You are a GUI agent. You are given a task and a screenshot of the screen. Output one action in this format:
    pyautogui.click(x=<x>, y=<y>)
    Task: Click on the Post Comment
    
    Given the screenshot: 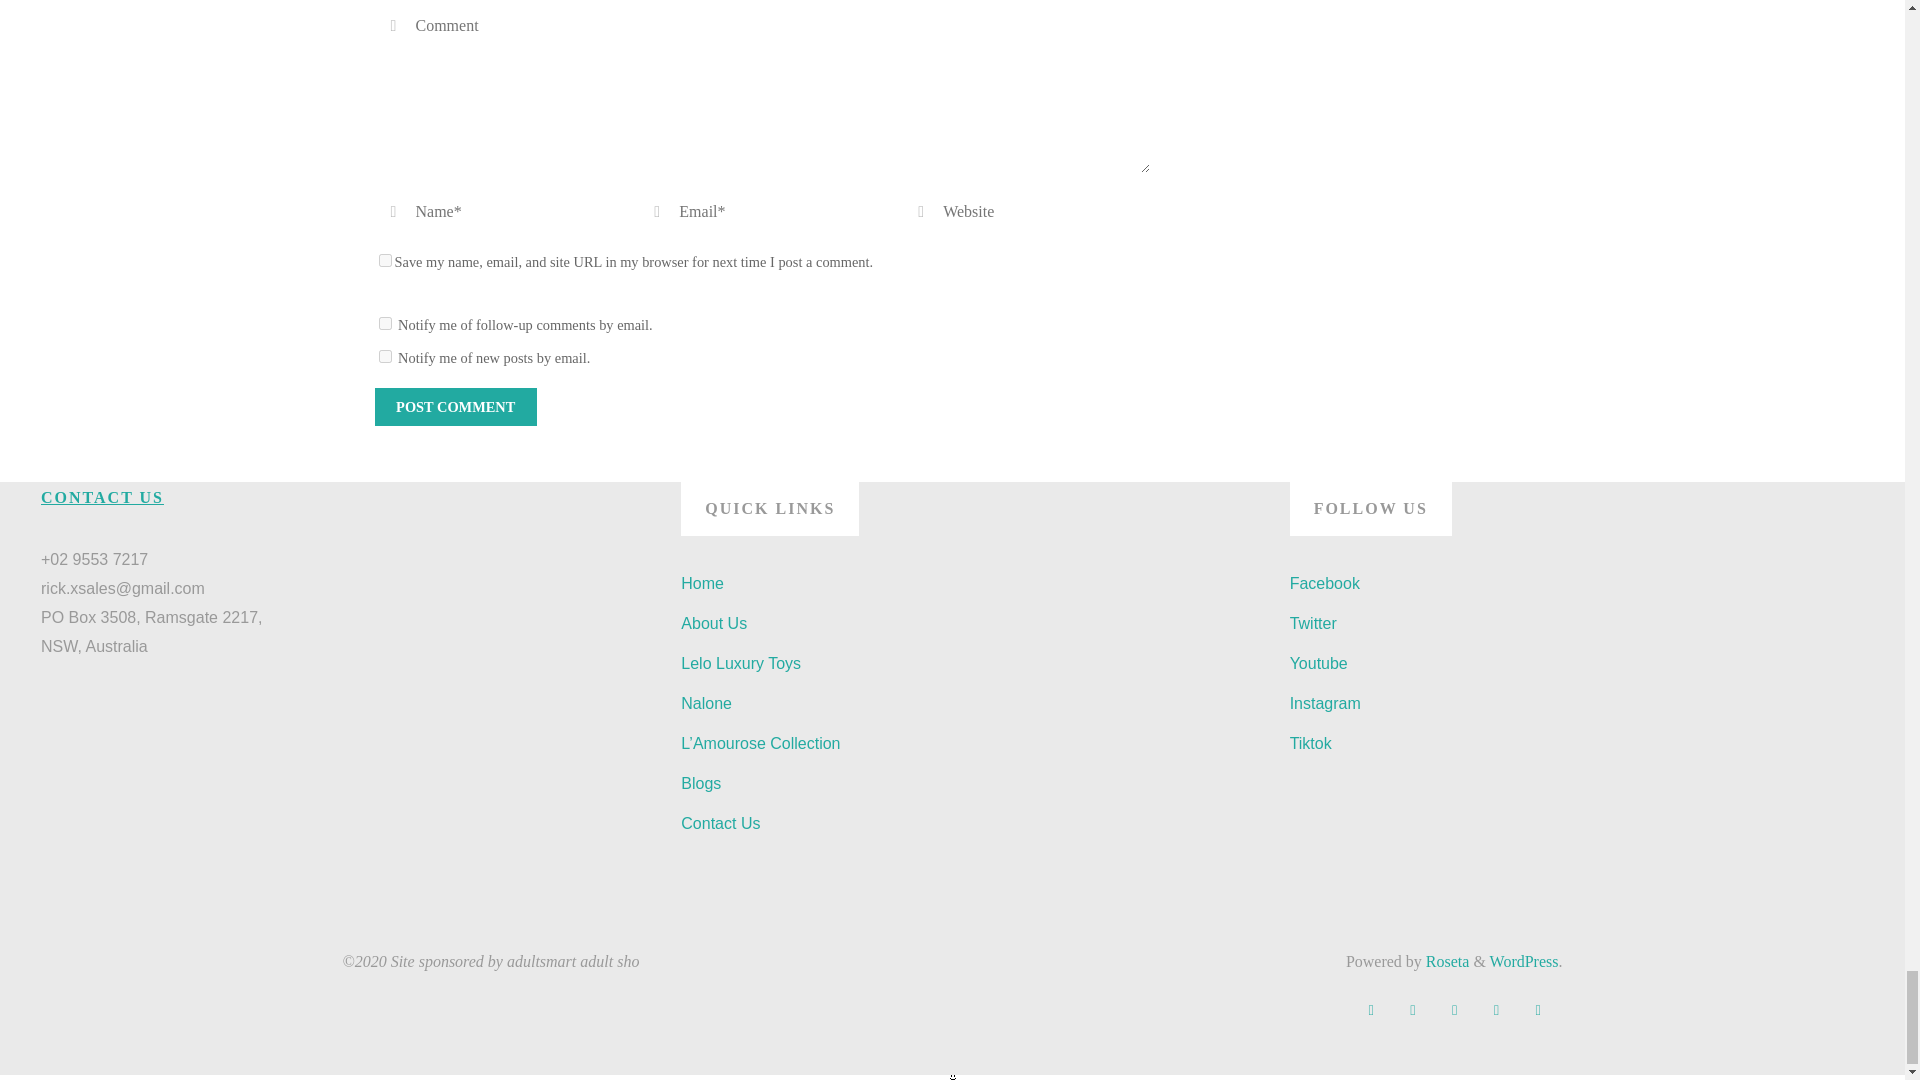 What is the action you would take?
    pyautogui.click(x=454, y=406)
    